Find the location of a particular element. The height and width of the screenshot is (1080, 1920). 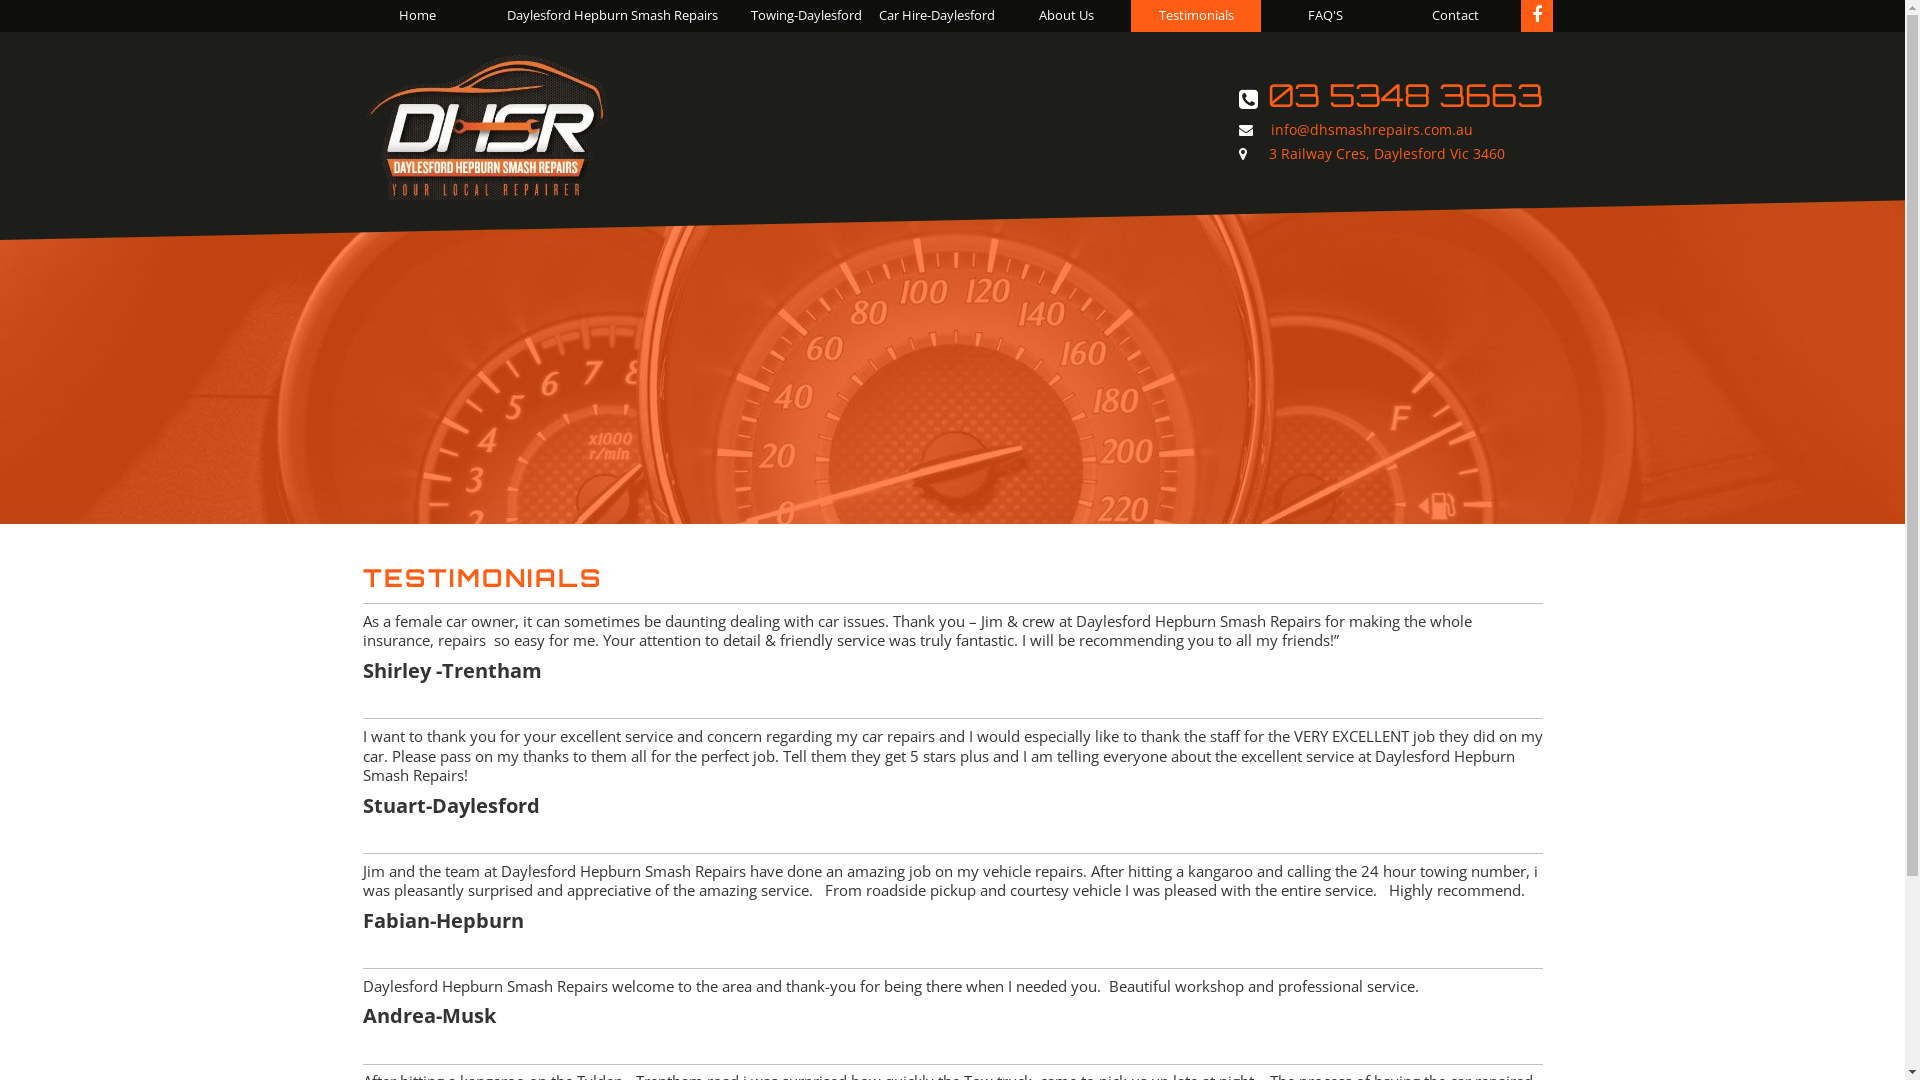

Car Hire-Daylesford is located at coordinates (937, 16).